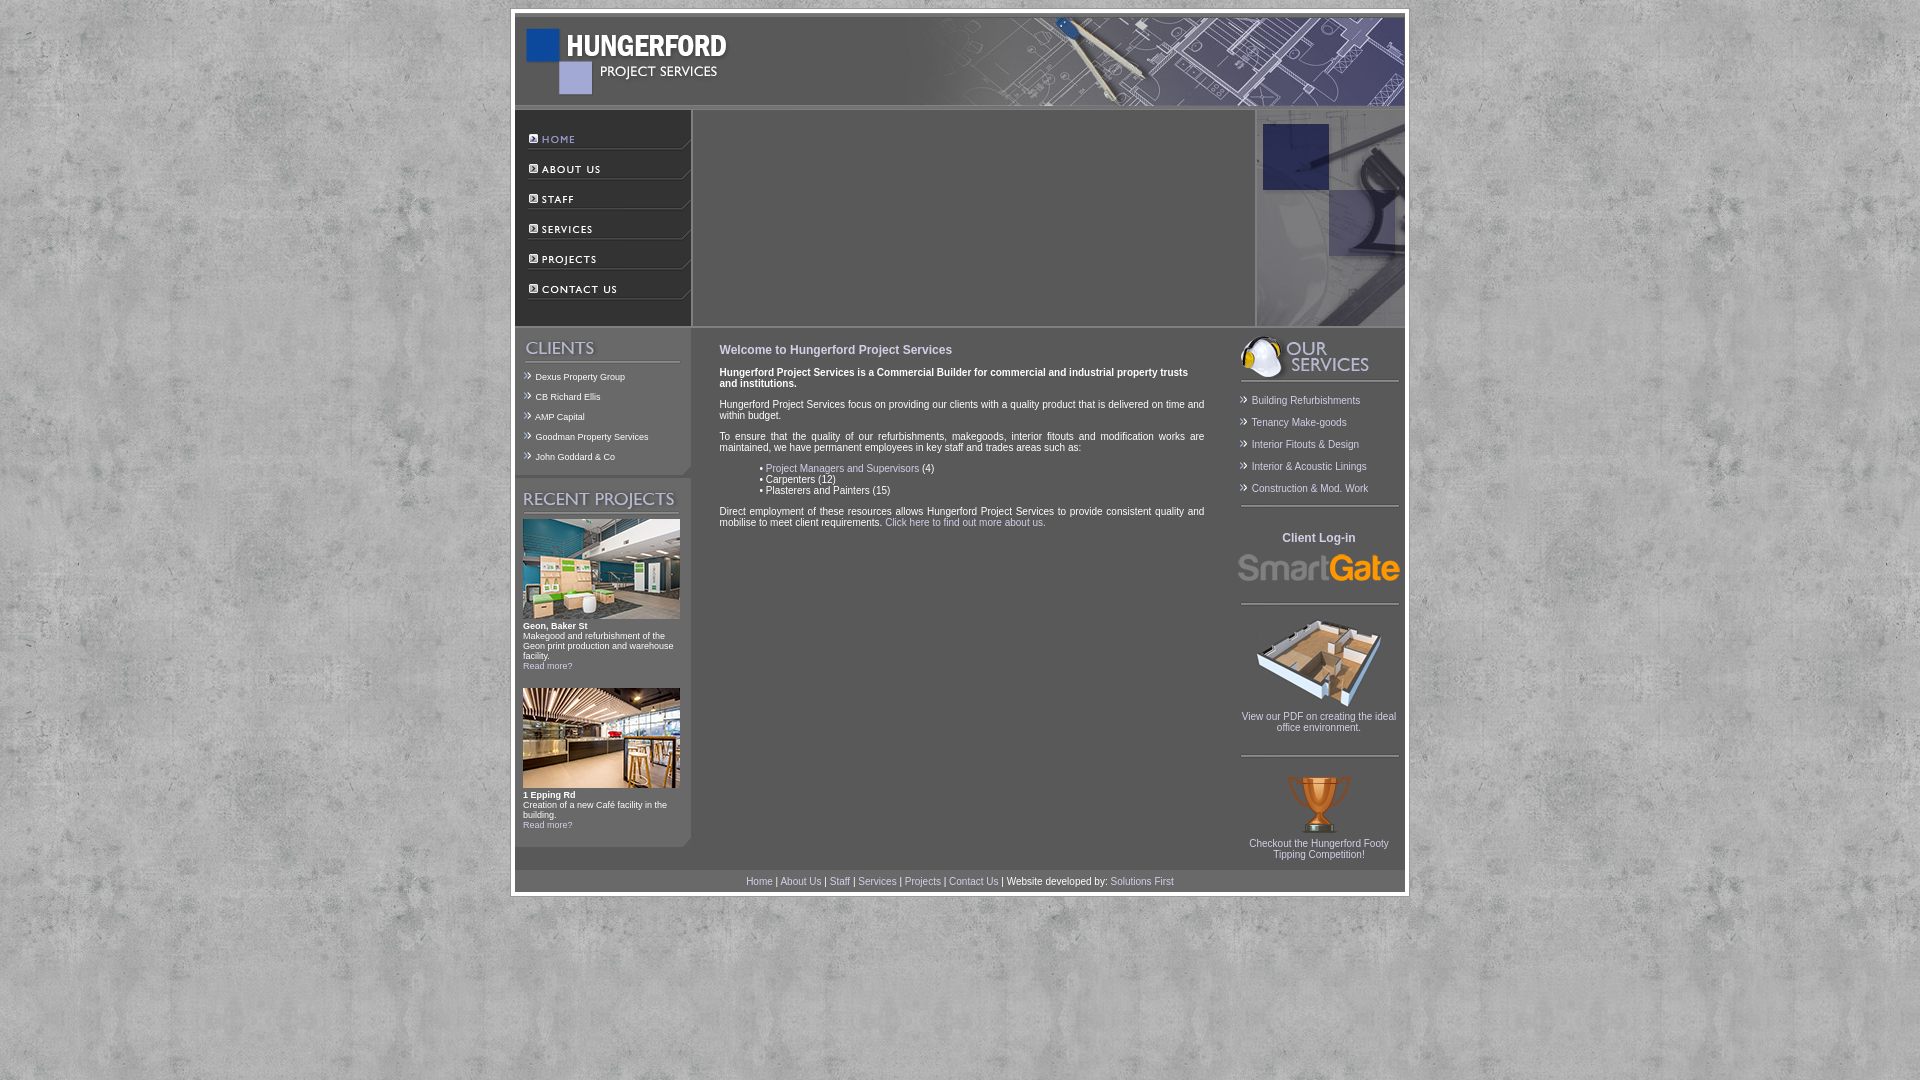 This screenshot has height=1080, width=1920. I want to click on Tenancy Make-goods, so click(1300, 422).